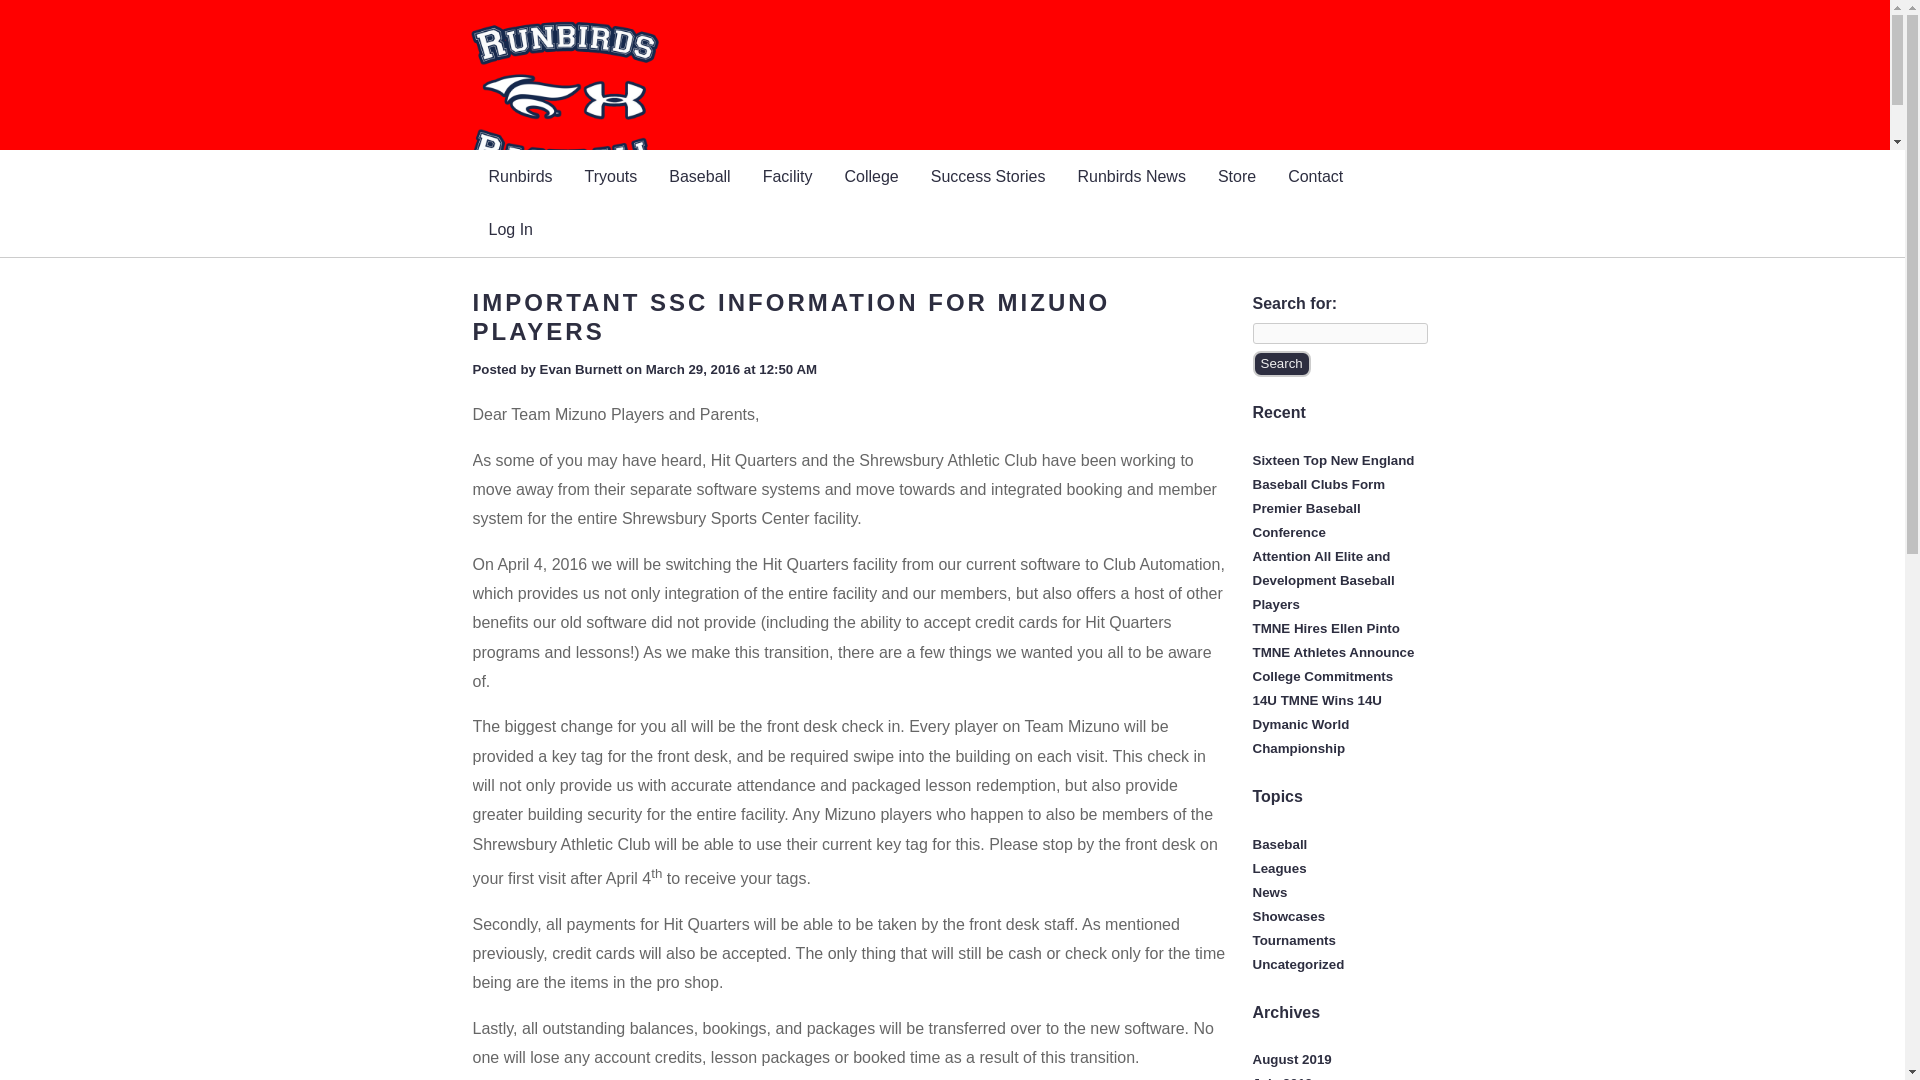 Image resolution: width=1920 pixels, height=1080 pixels. What do you see at coordinates (699, 176) in the screenshot?
I see `Baseball` at bounding box center [699, 176].